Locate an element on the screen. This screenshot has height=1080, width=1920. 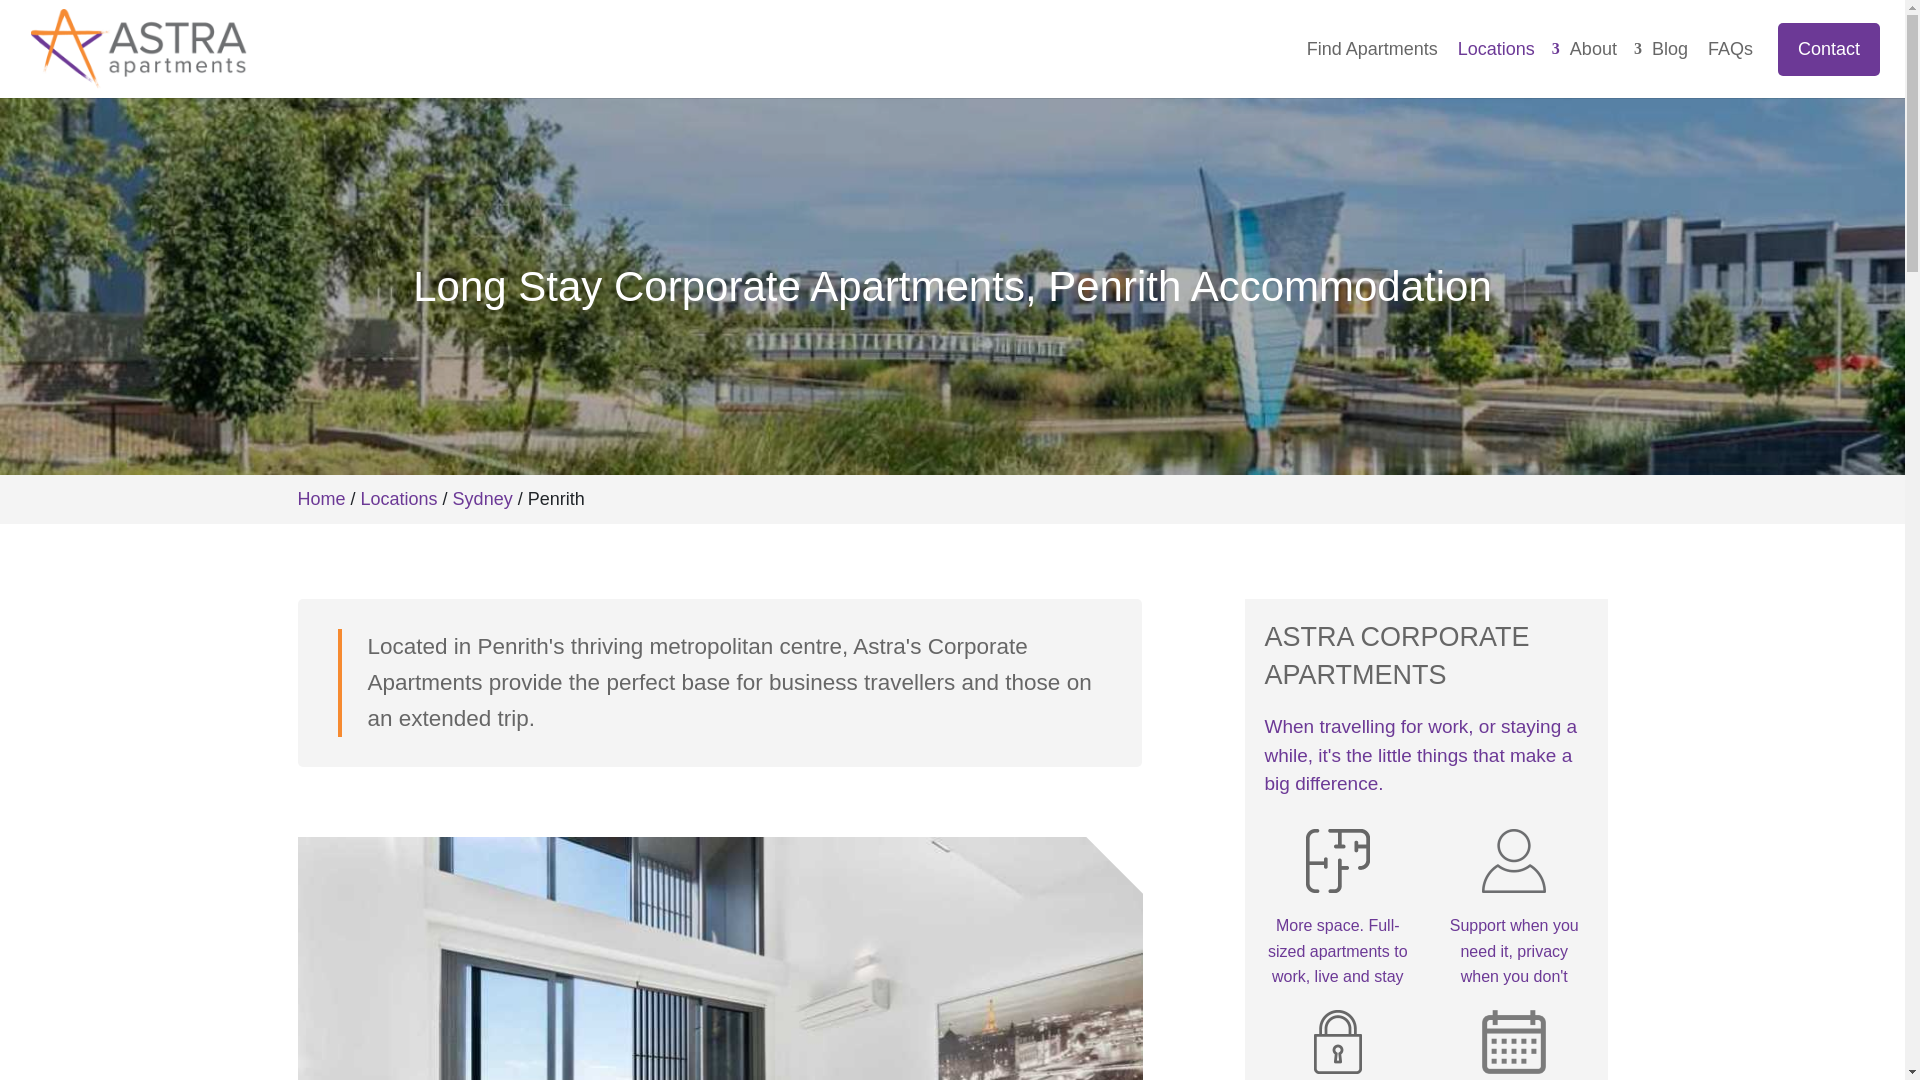
Locations is located at coordinates (1503, 49).